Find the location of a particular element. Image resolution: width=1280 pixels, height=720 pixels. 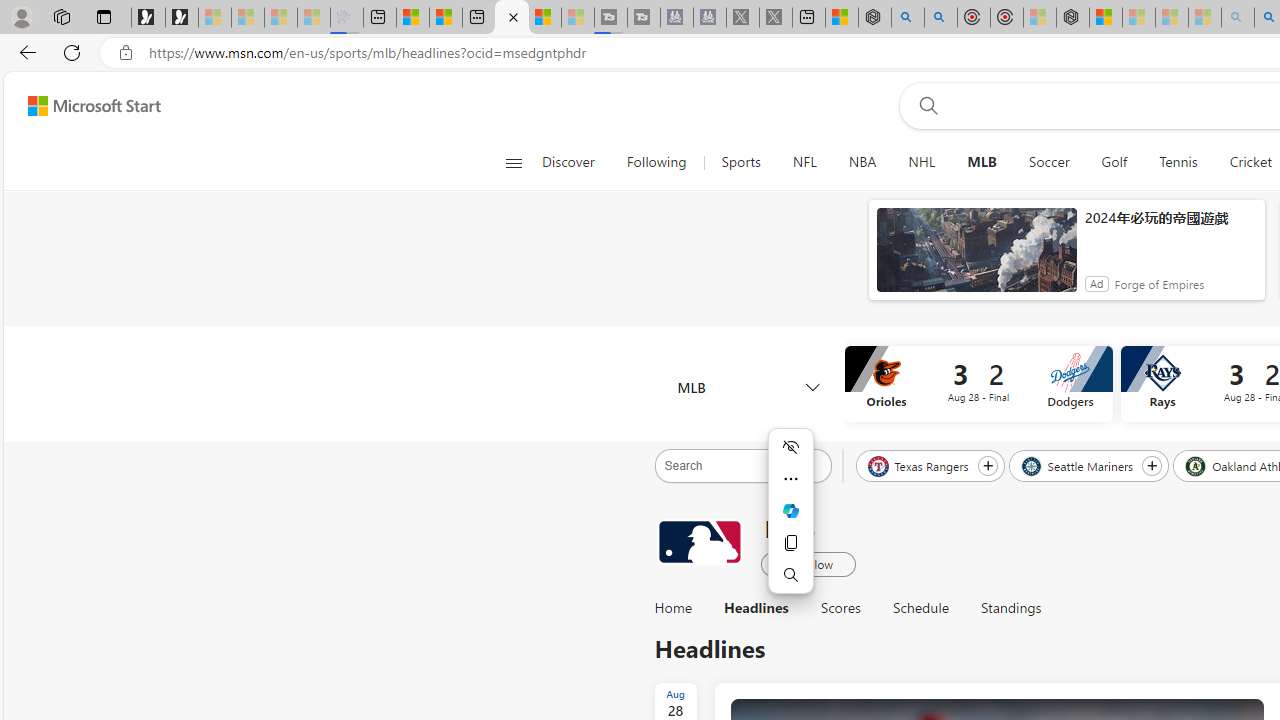

Web search is located at coordinates (924, 105).